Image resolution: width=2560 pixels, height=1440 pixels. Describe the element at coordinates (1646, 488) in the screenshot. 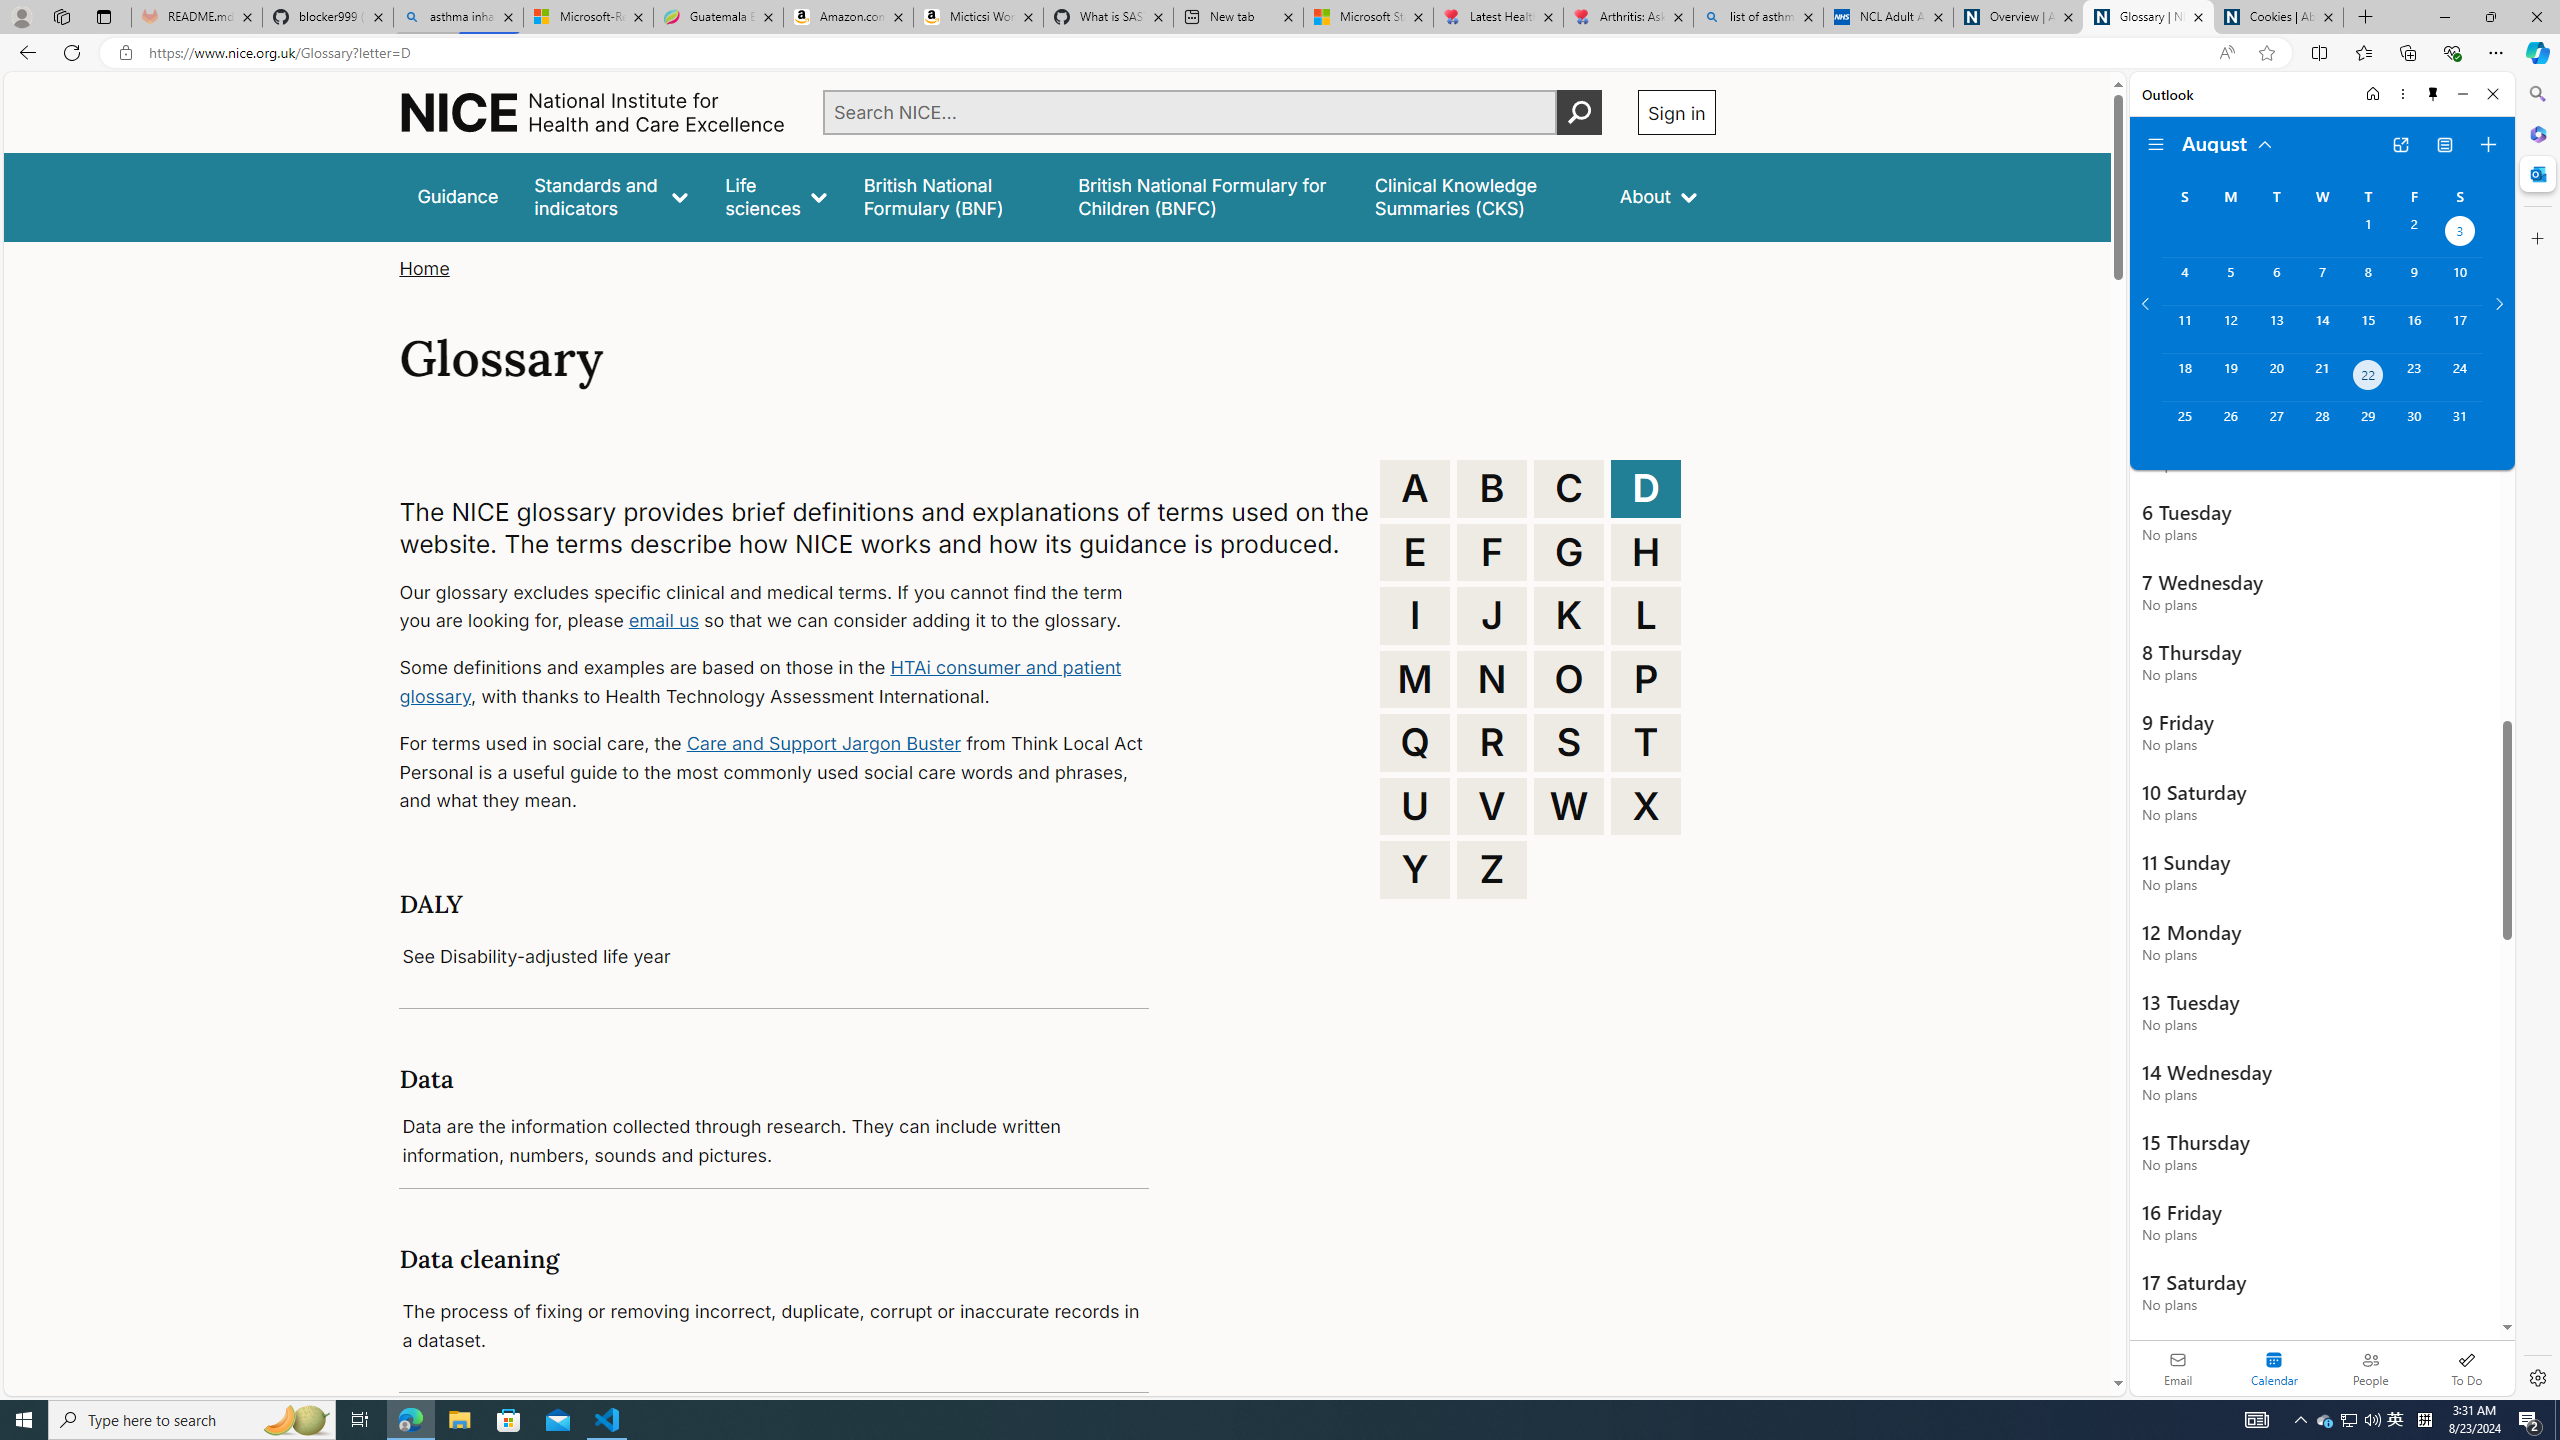

I see `D` at that location.